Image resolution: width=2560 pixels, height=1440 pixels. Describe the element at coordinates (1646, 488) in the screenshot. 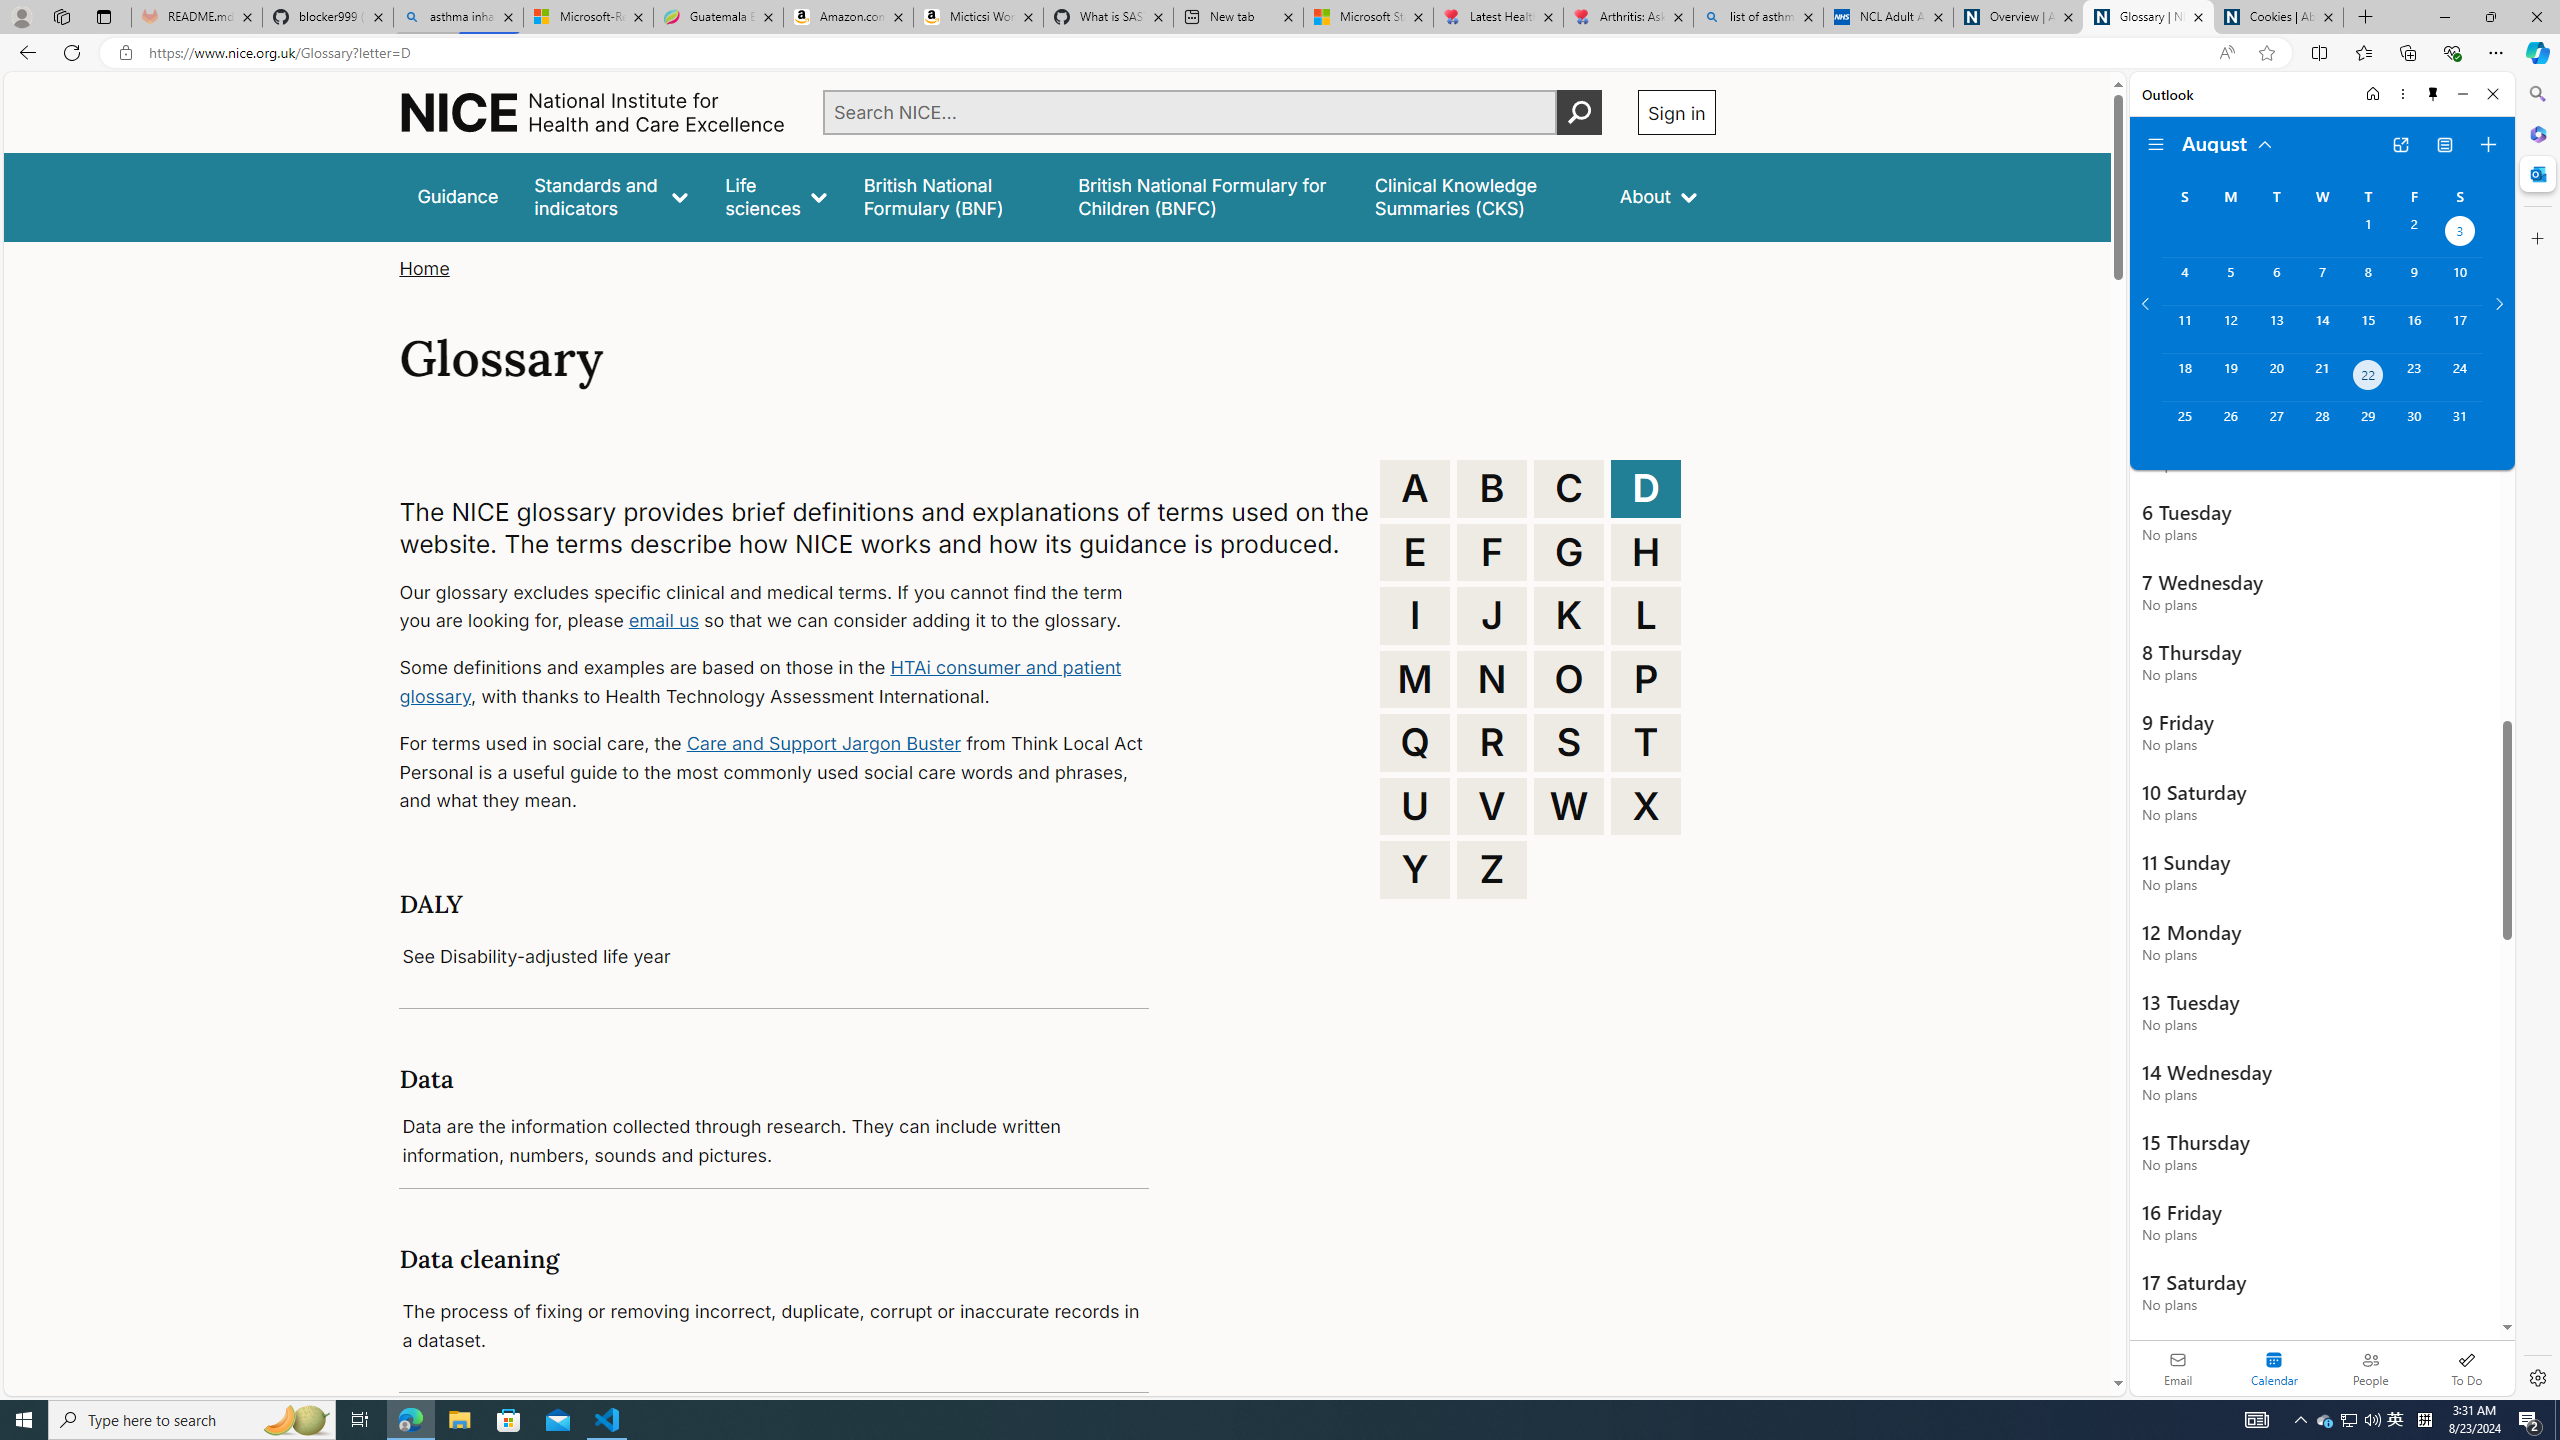

I see `D` at that location.